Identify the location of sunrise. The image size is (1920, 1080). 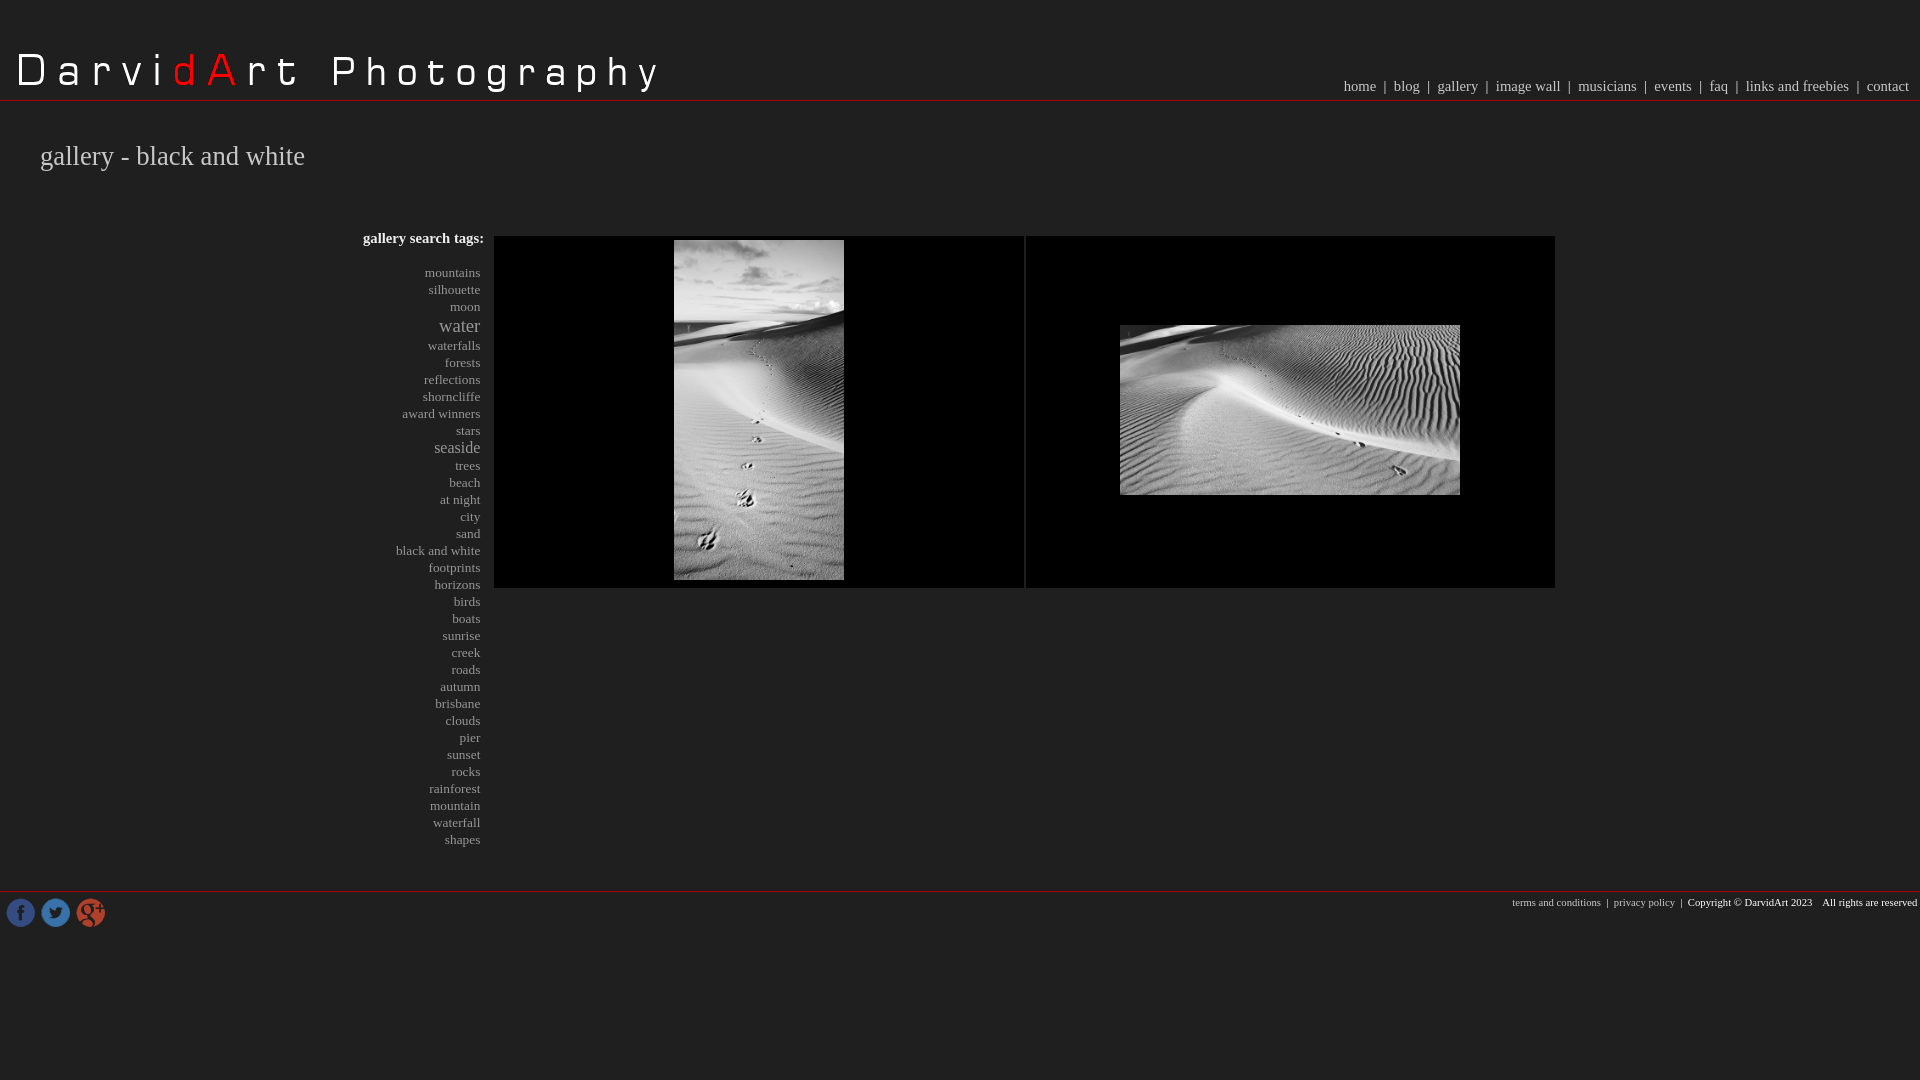
(462, 636).